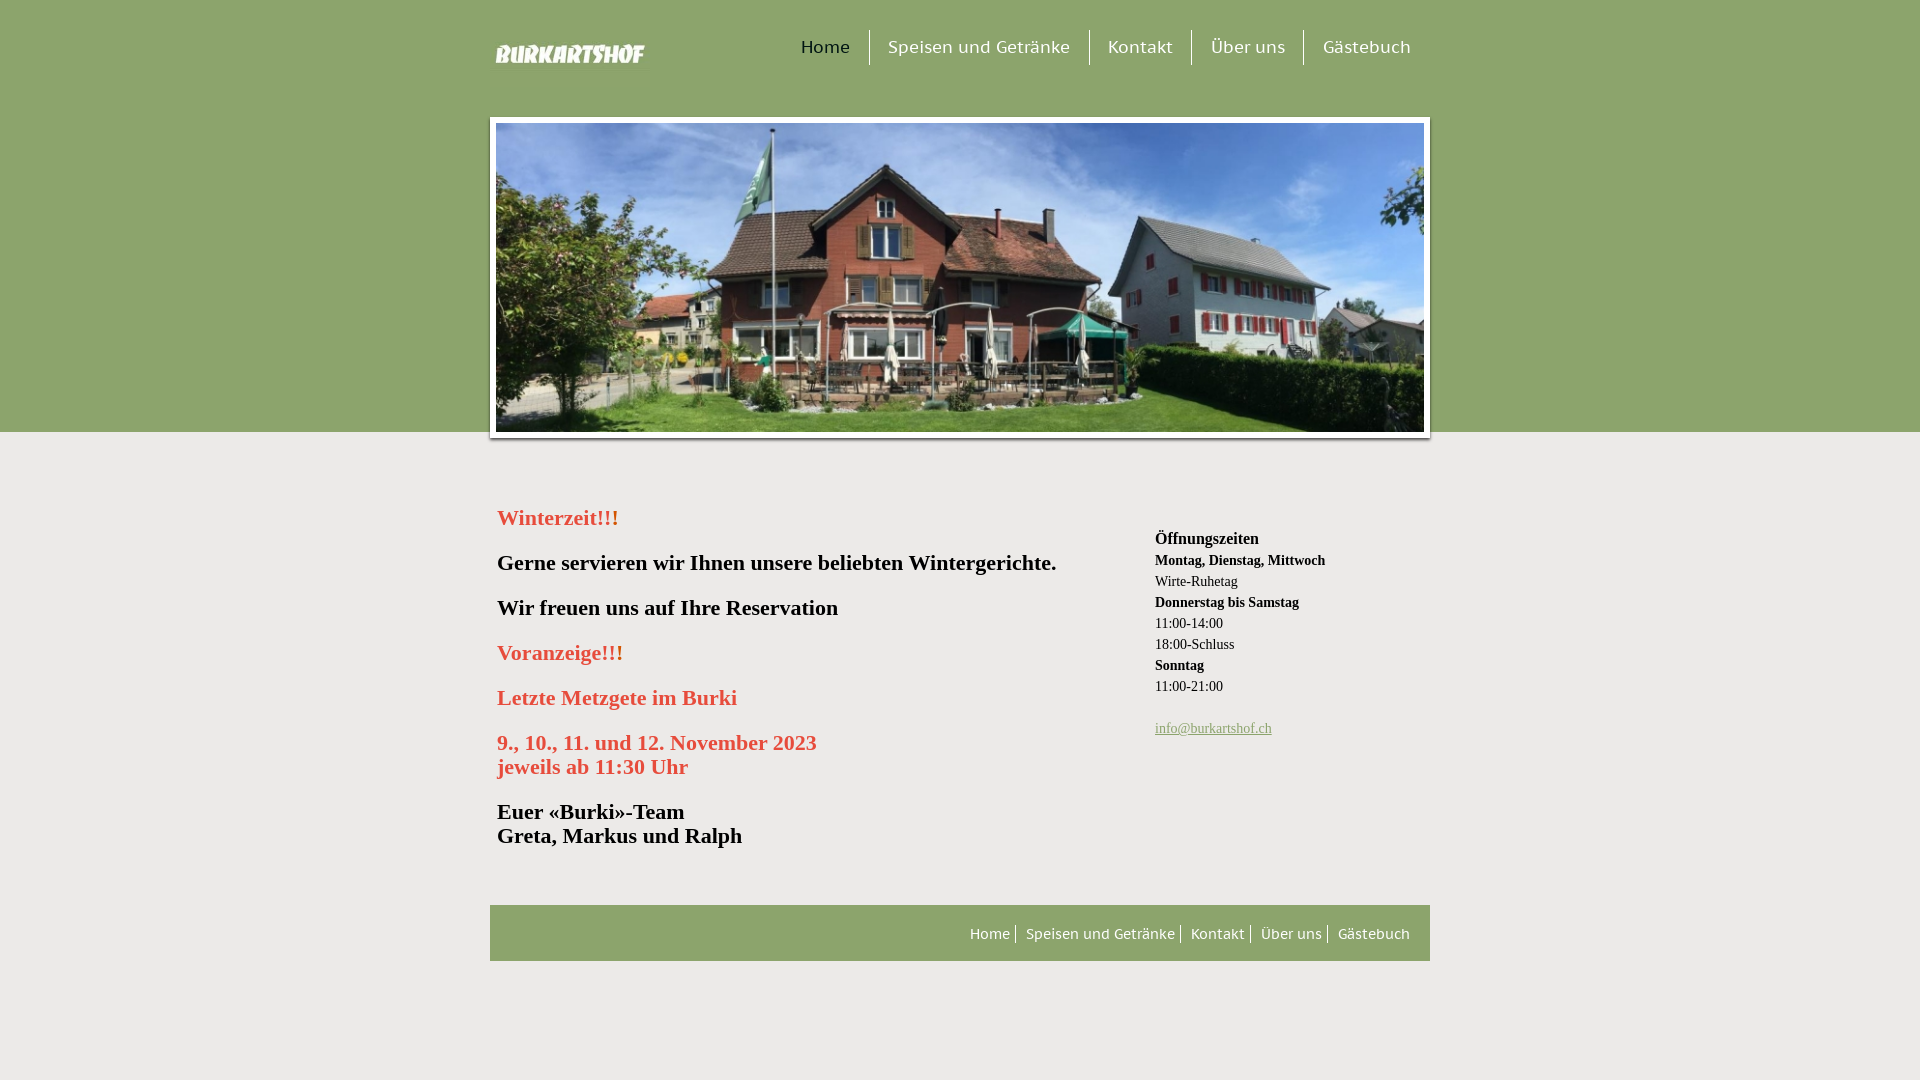 The height and width of the screenshot is (1080, 1920). What do you see at coordinates (1140, 47) in the screenshot?
I see `Kontakt` at bounding box center [1140, 47].